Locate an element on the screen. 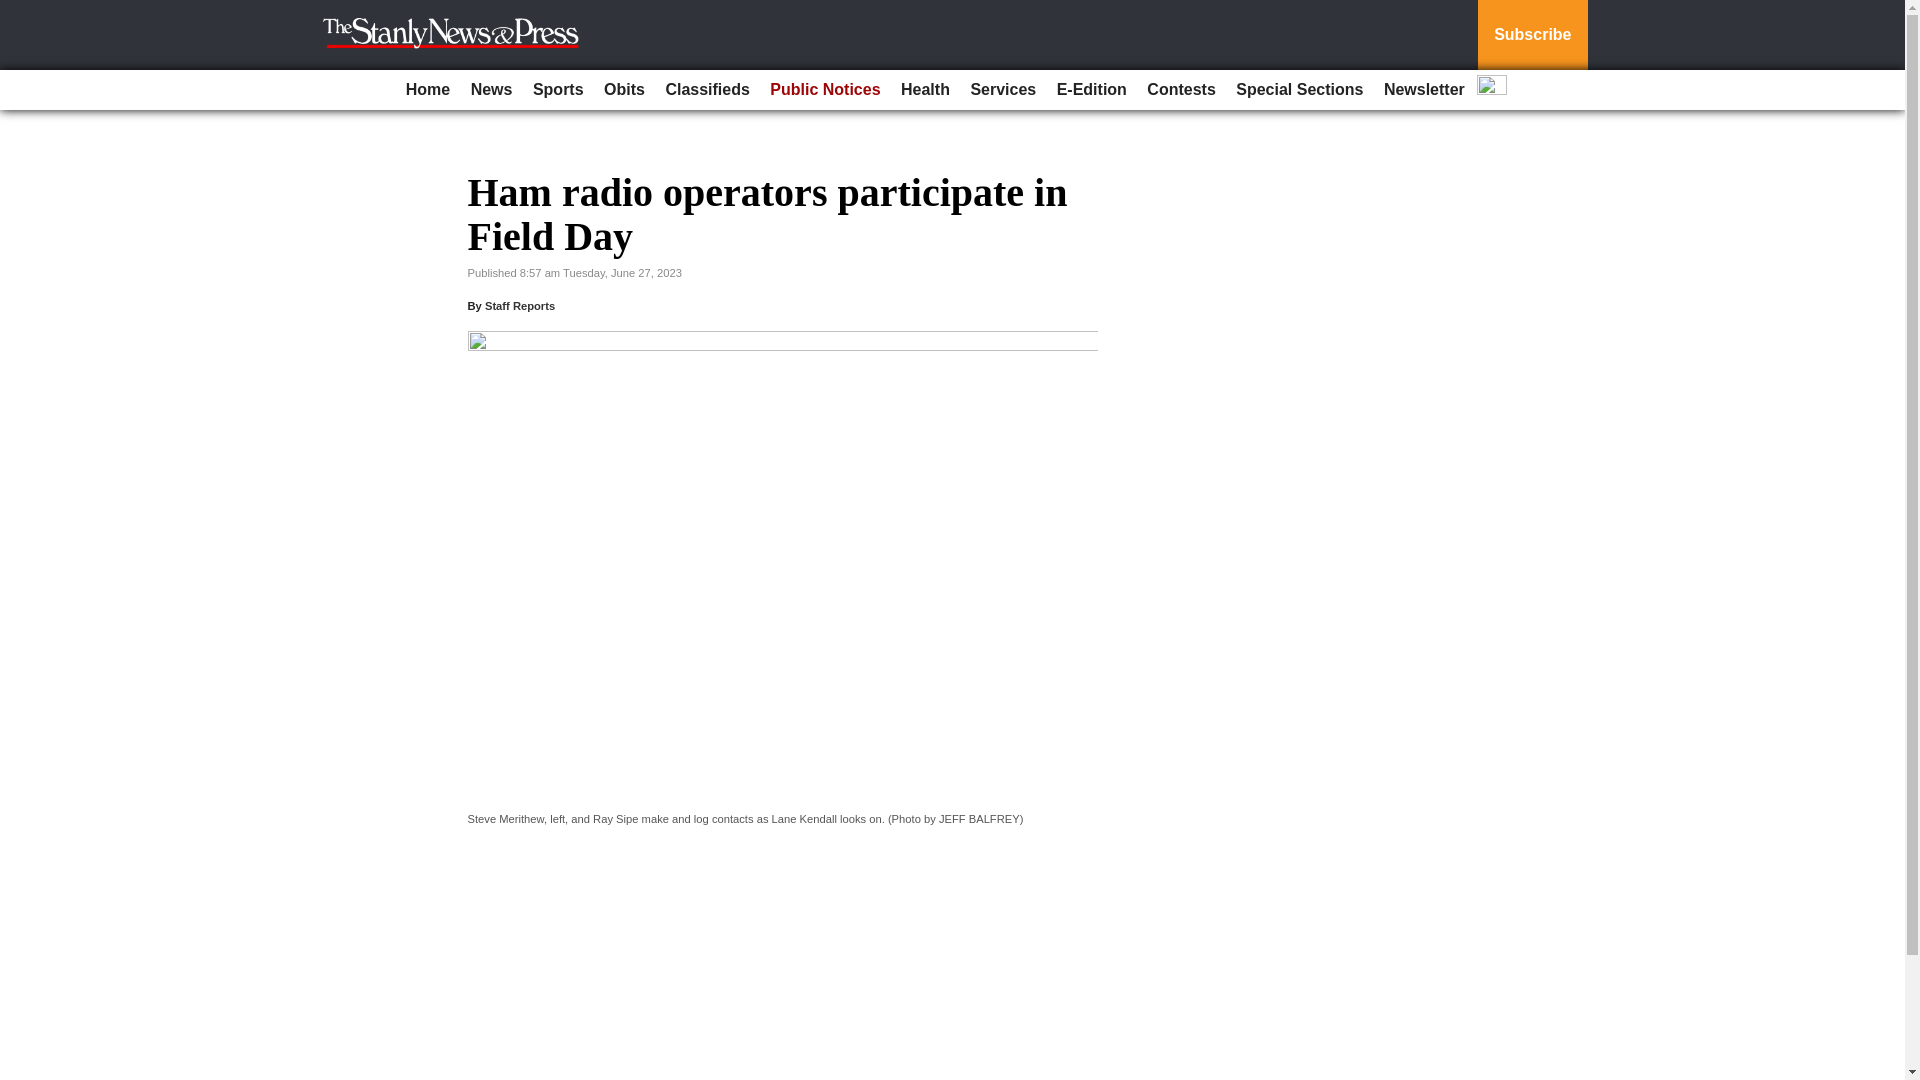  Classifieds is located at coordinates (706, 90).